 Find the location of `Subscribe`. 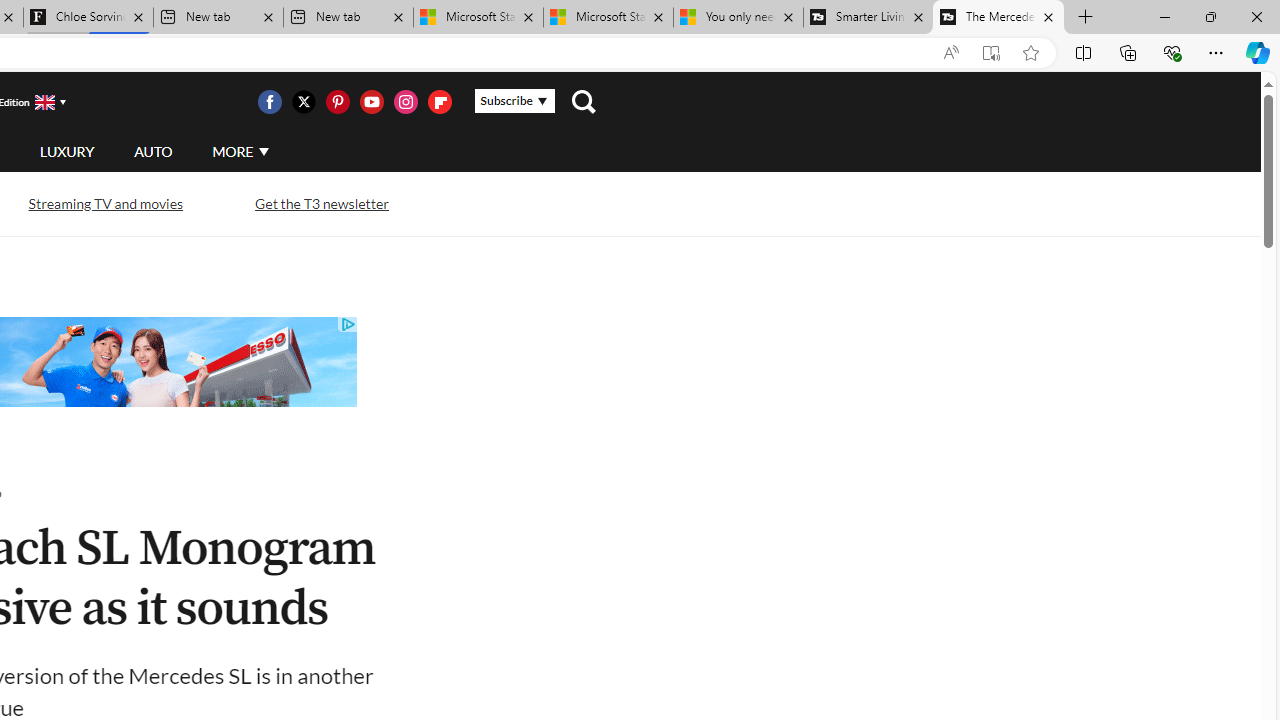

Subscribe is located at coordinates (514, 101).